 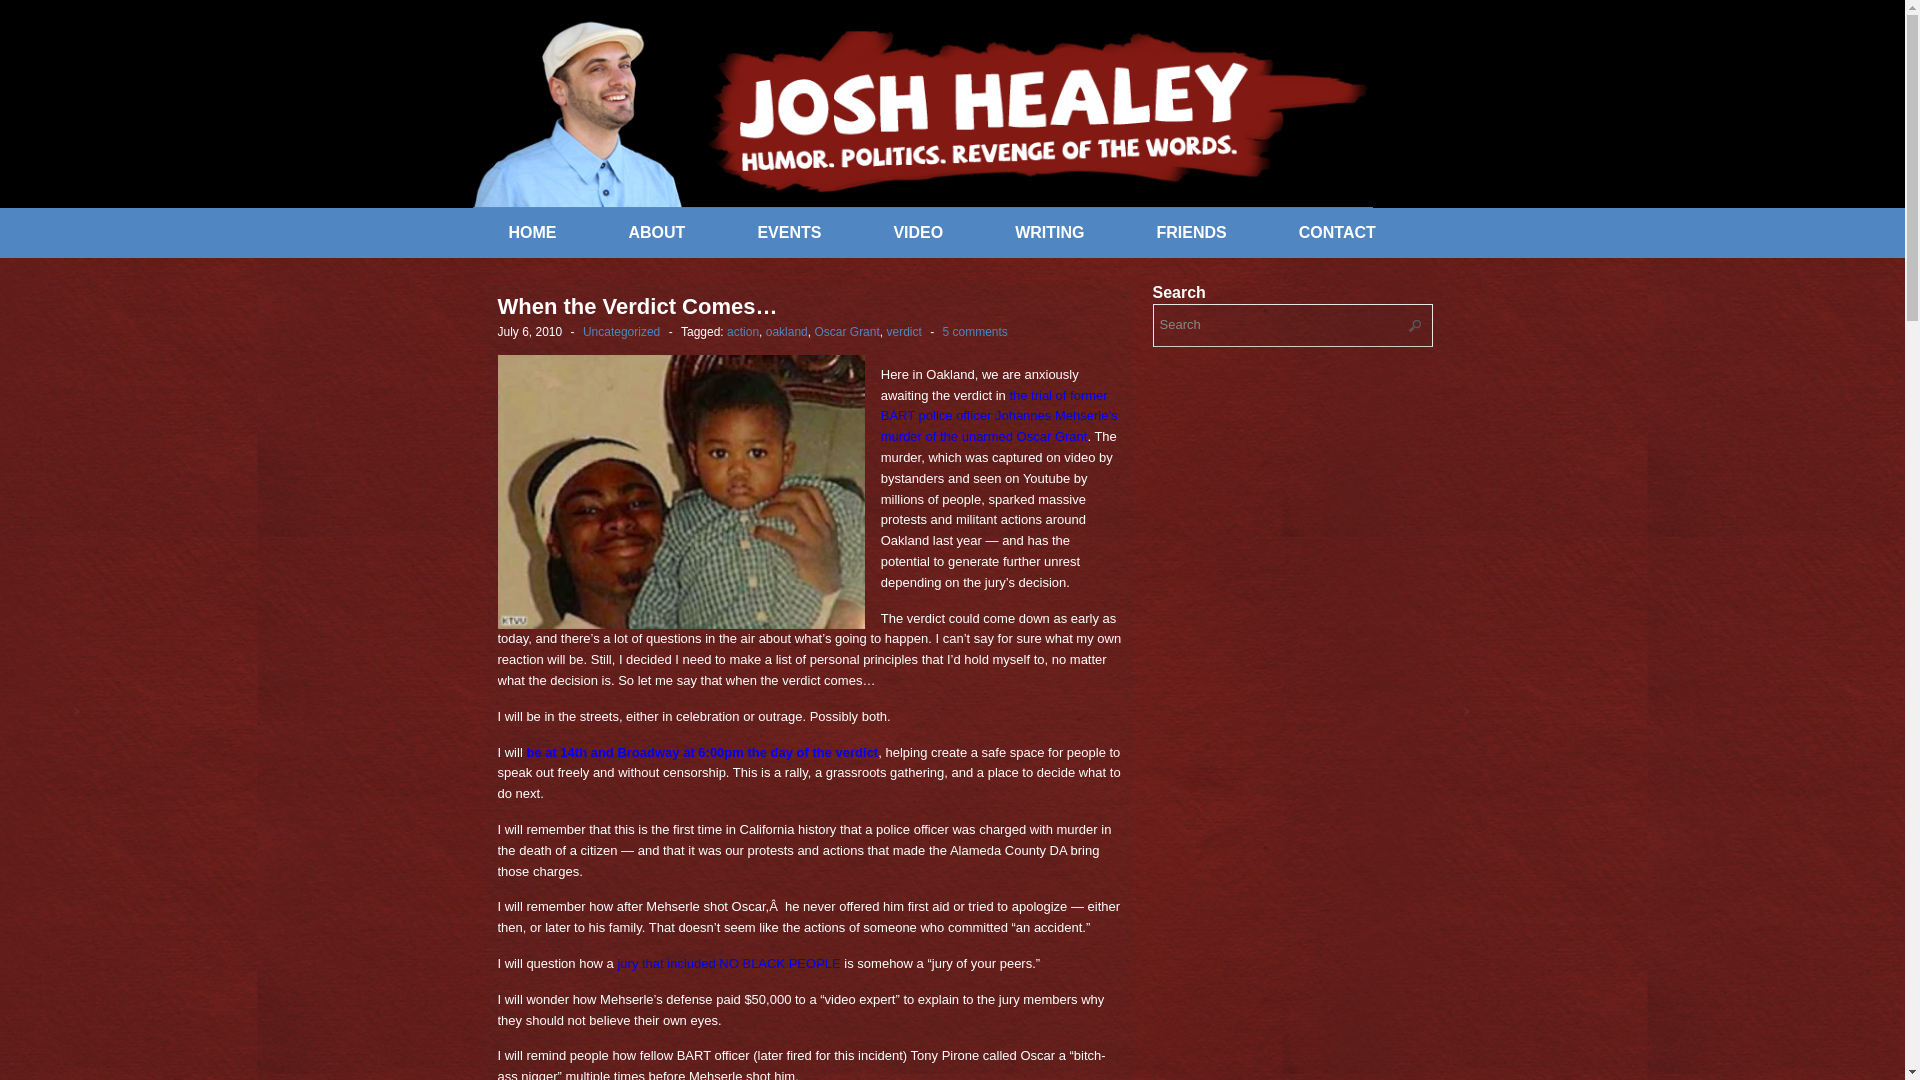 What do you see at coordinates (903, 332) in the screenshot?
I see `verdict` at bounding box center [903, 332].